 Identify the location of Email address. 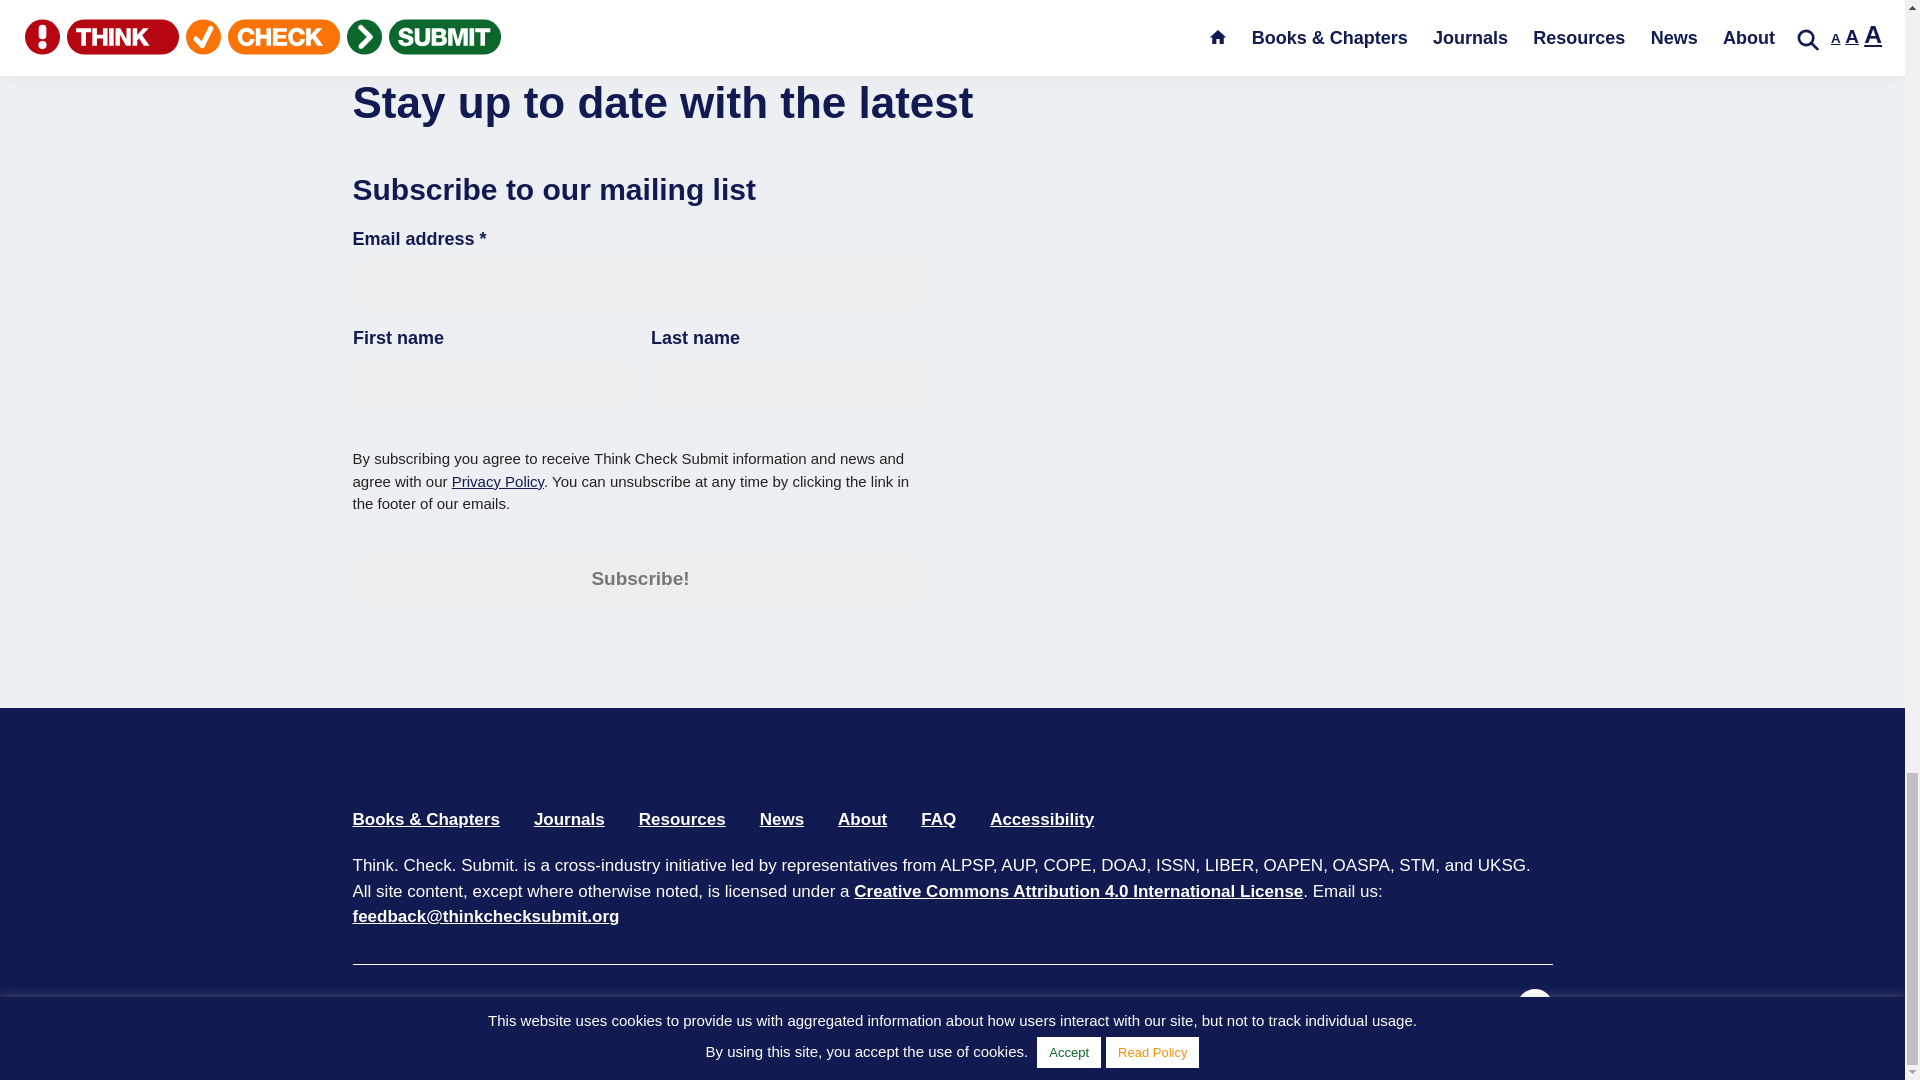
(639, 284).